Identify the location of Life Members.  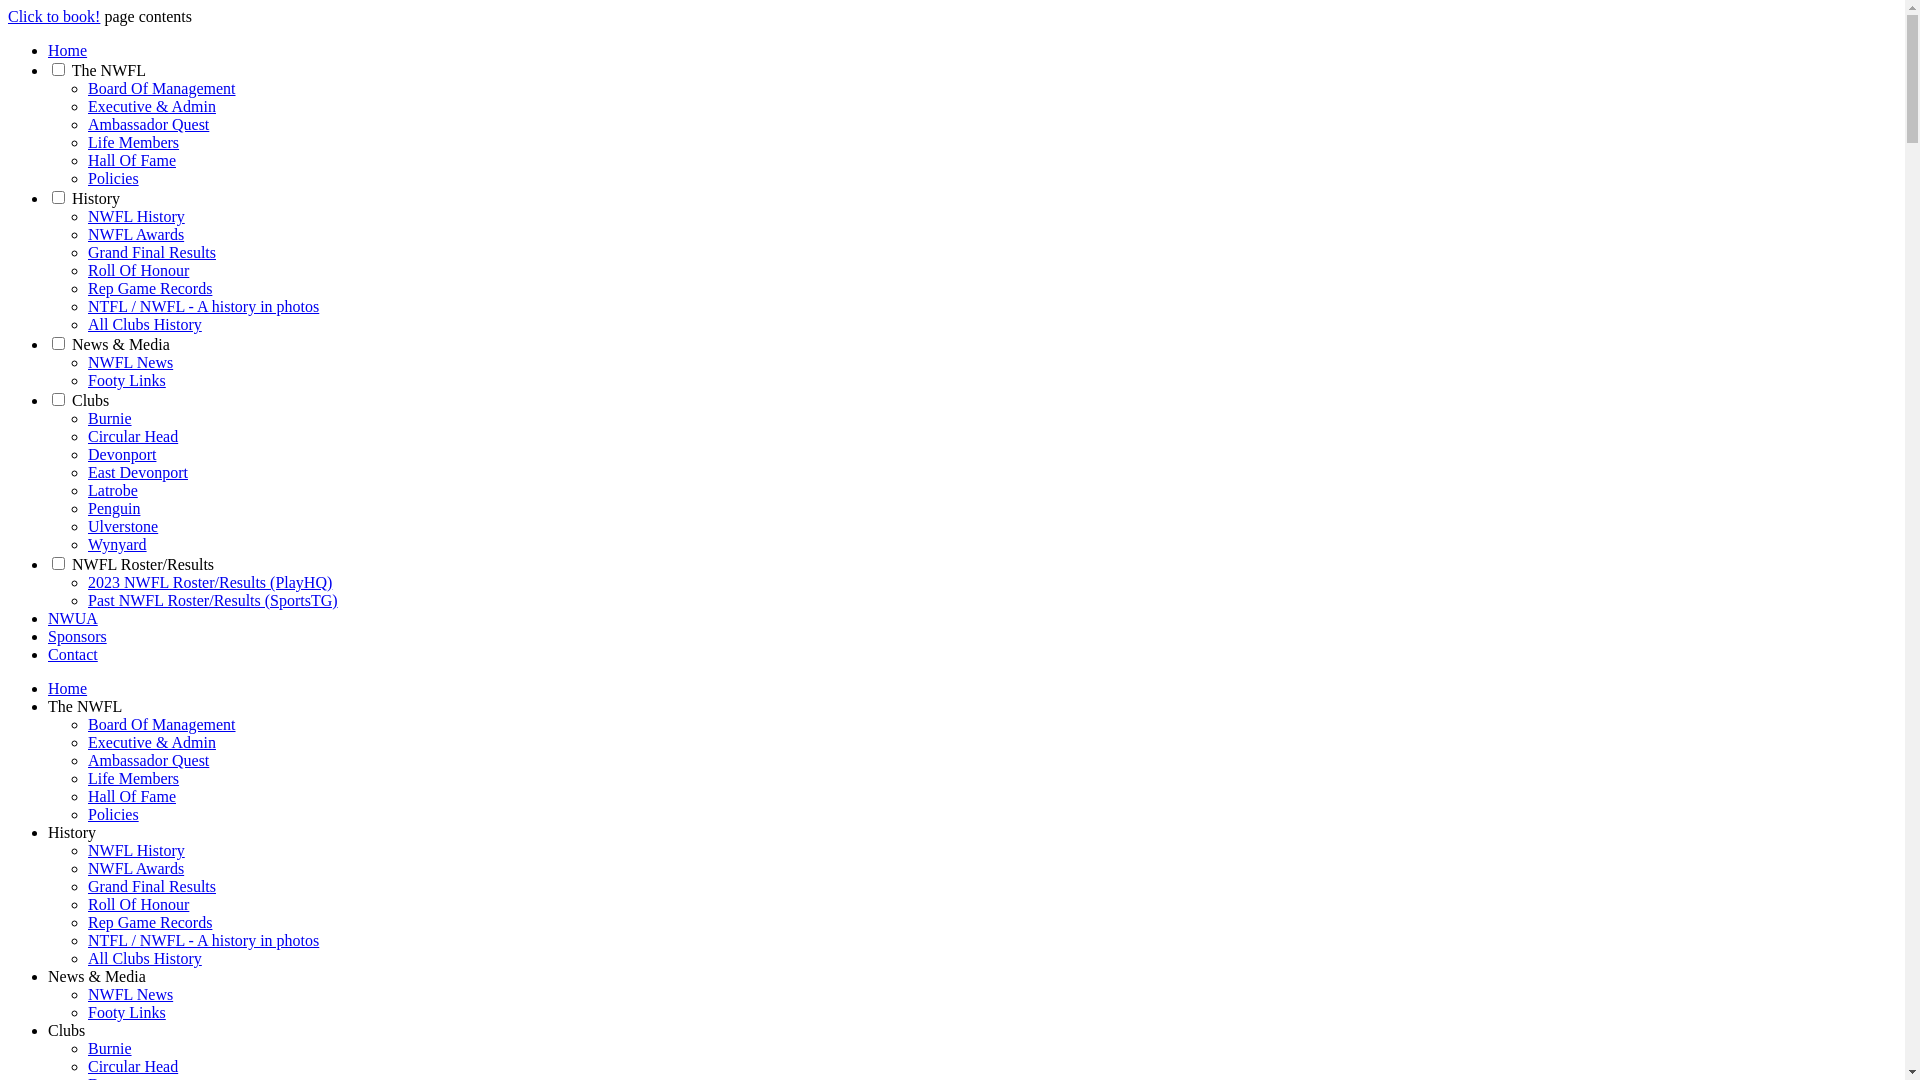
(134, 142).